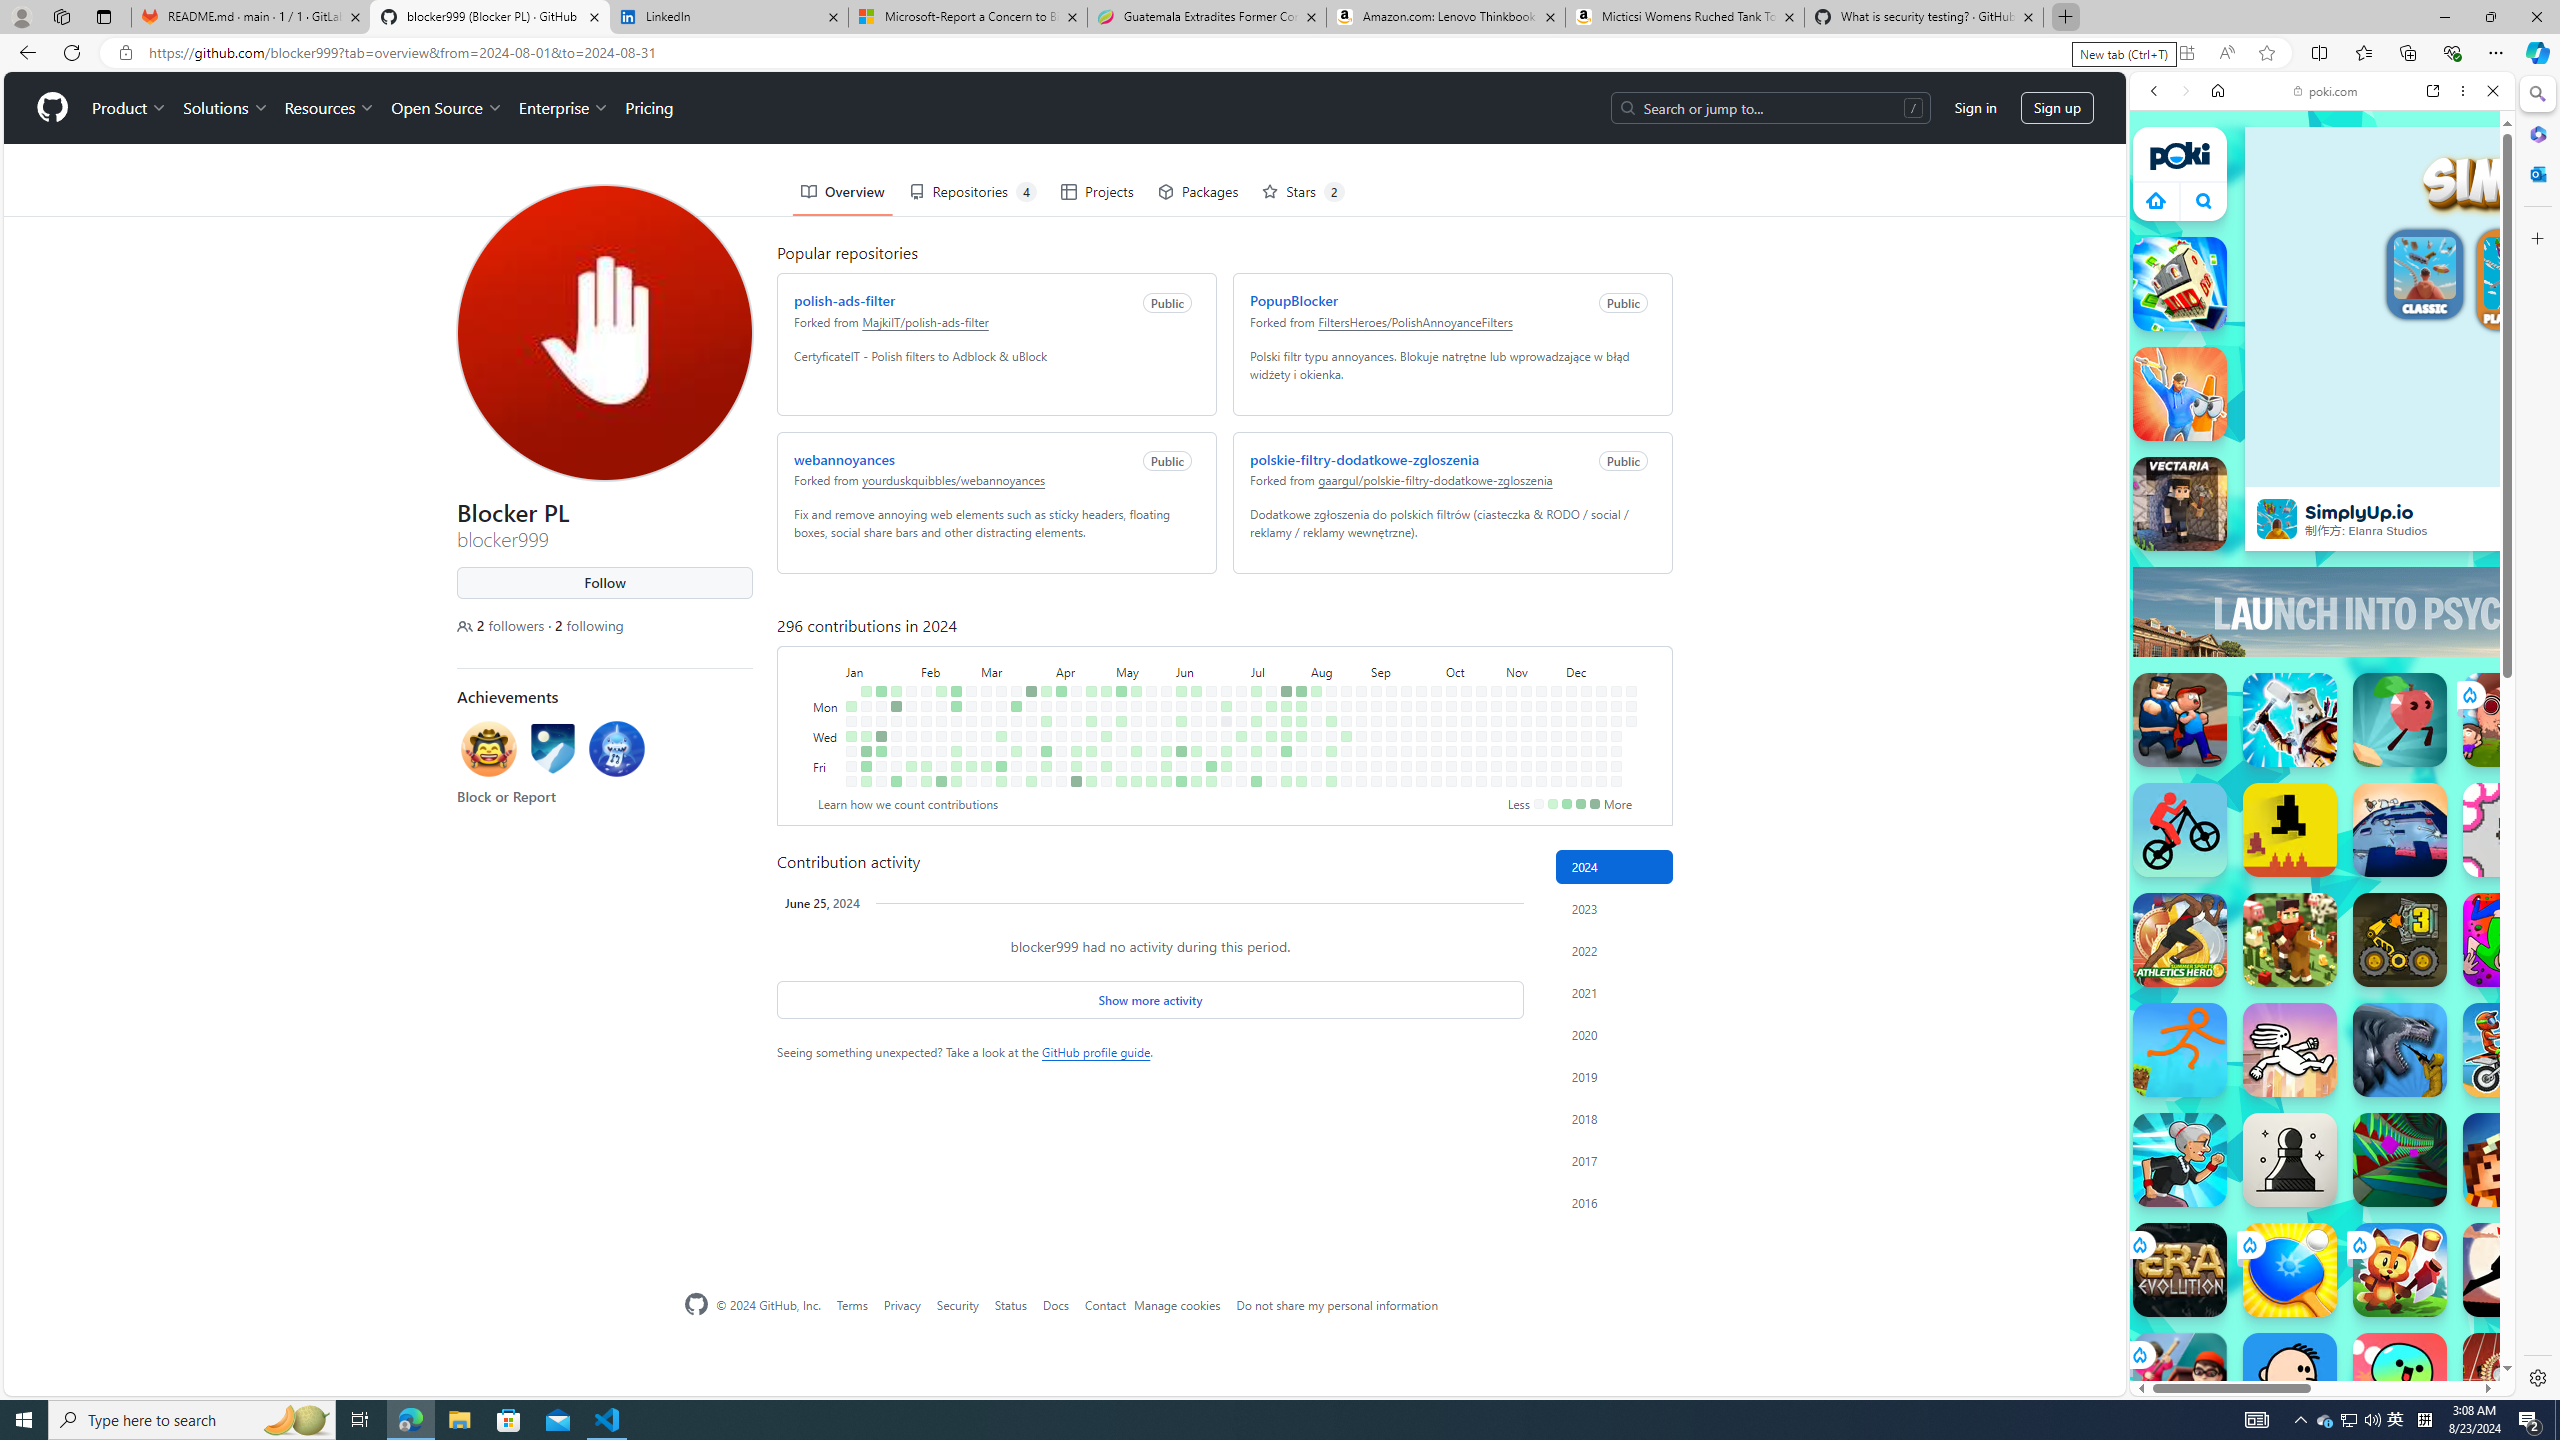 This screenshot has width=2560, height=1440. I want to click on No contributions on February 21st., so click(956, 736).